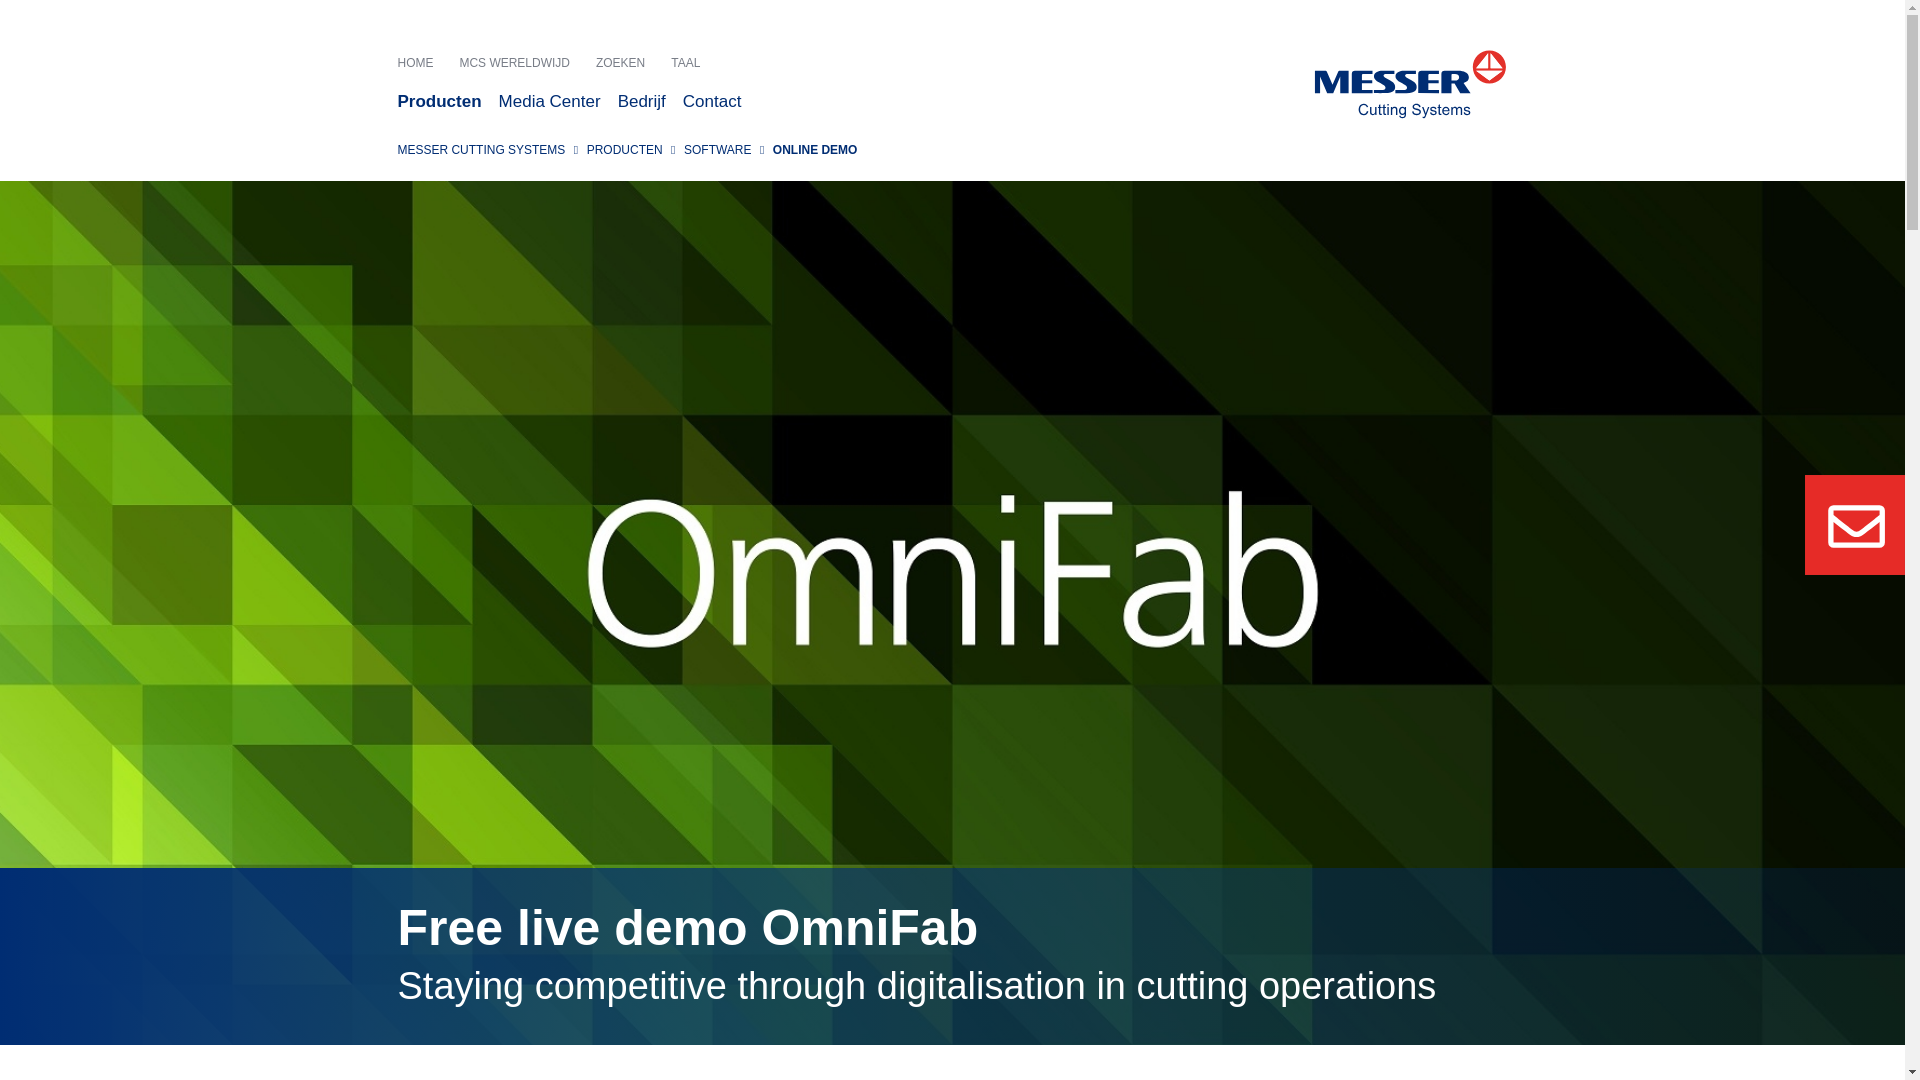 The width and height of the screenshot is (1920, 1080). Describe the element at coordinates (522, 62) in the screenshot. I see `MCS WERELDWIJD` at that location.